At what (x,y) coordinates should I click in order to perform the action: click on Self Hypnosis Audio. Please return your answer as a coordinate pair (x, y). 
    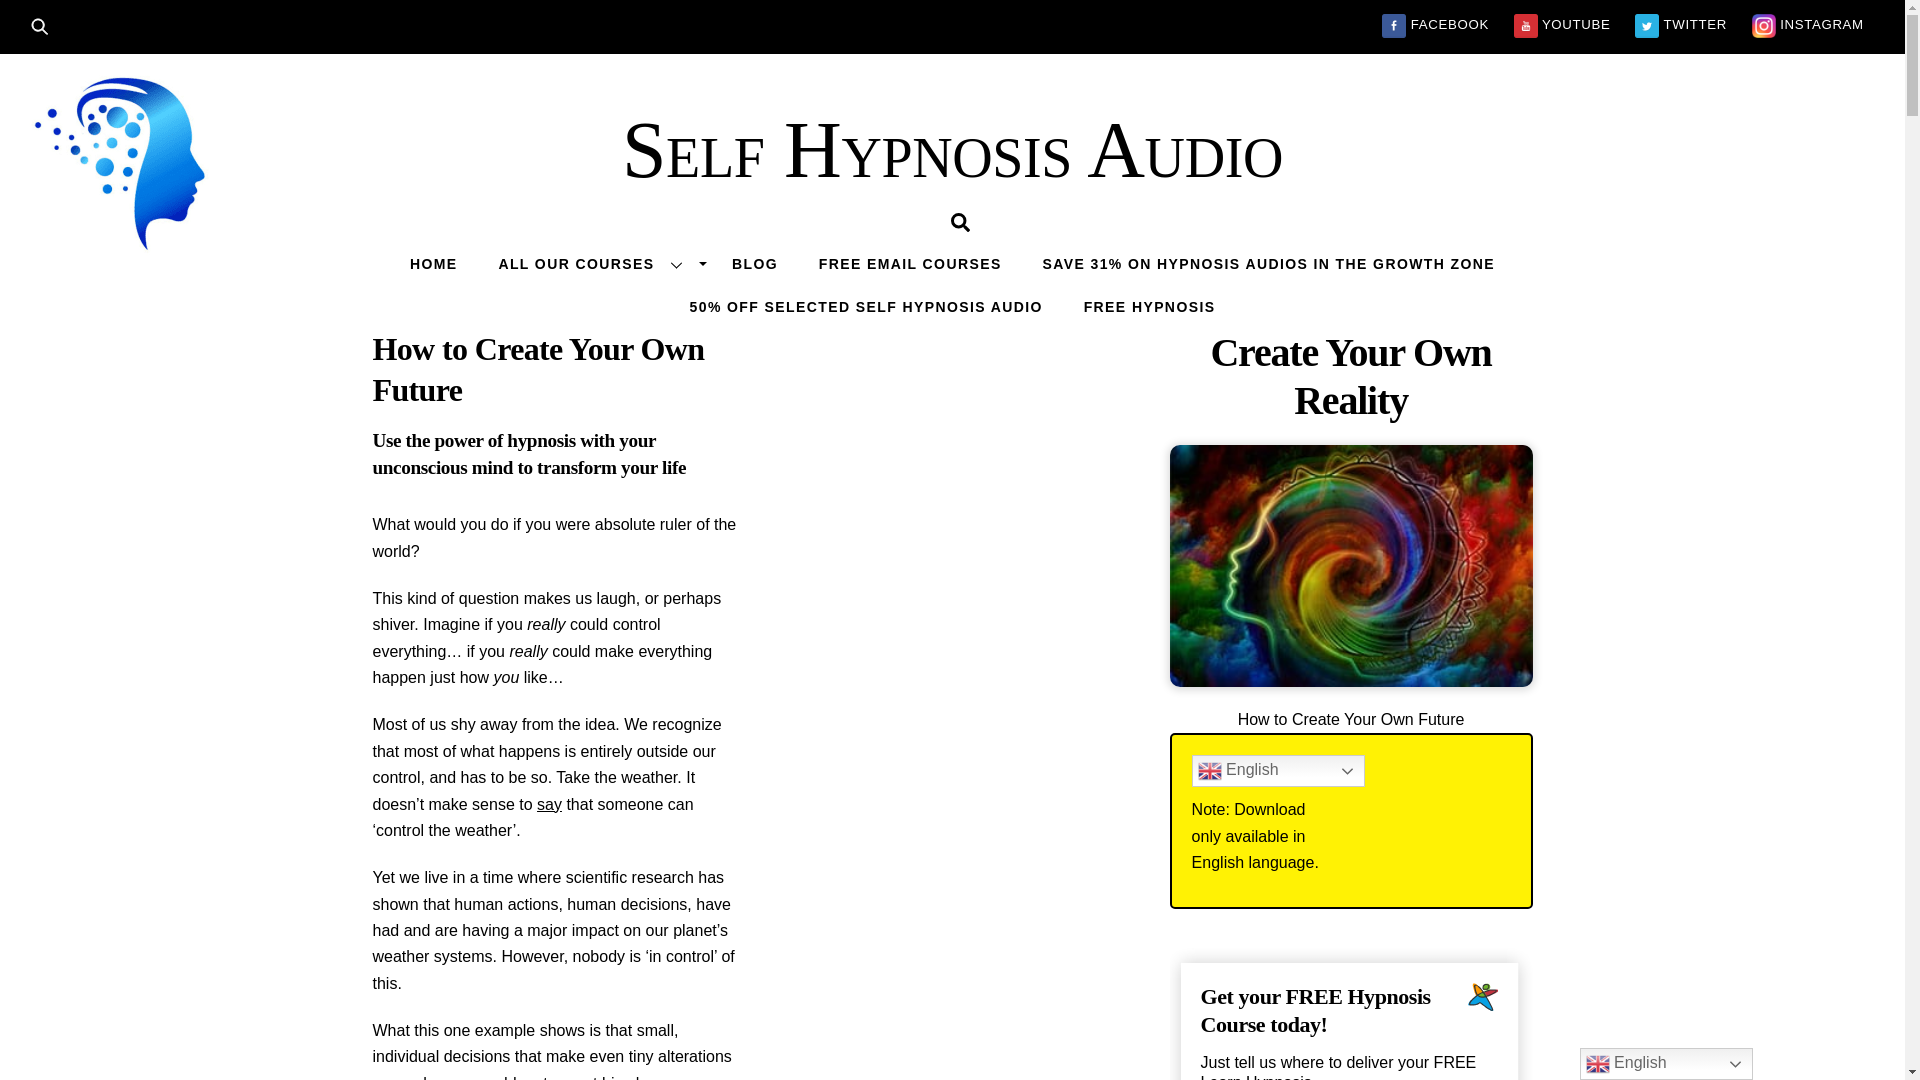
    Looking at the image, I should click on (952, 150).